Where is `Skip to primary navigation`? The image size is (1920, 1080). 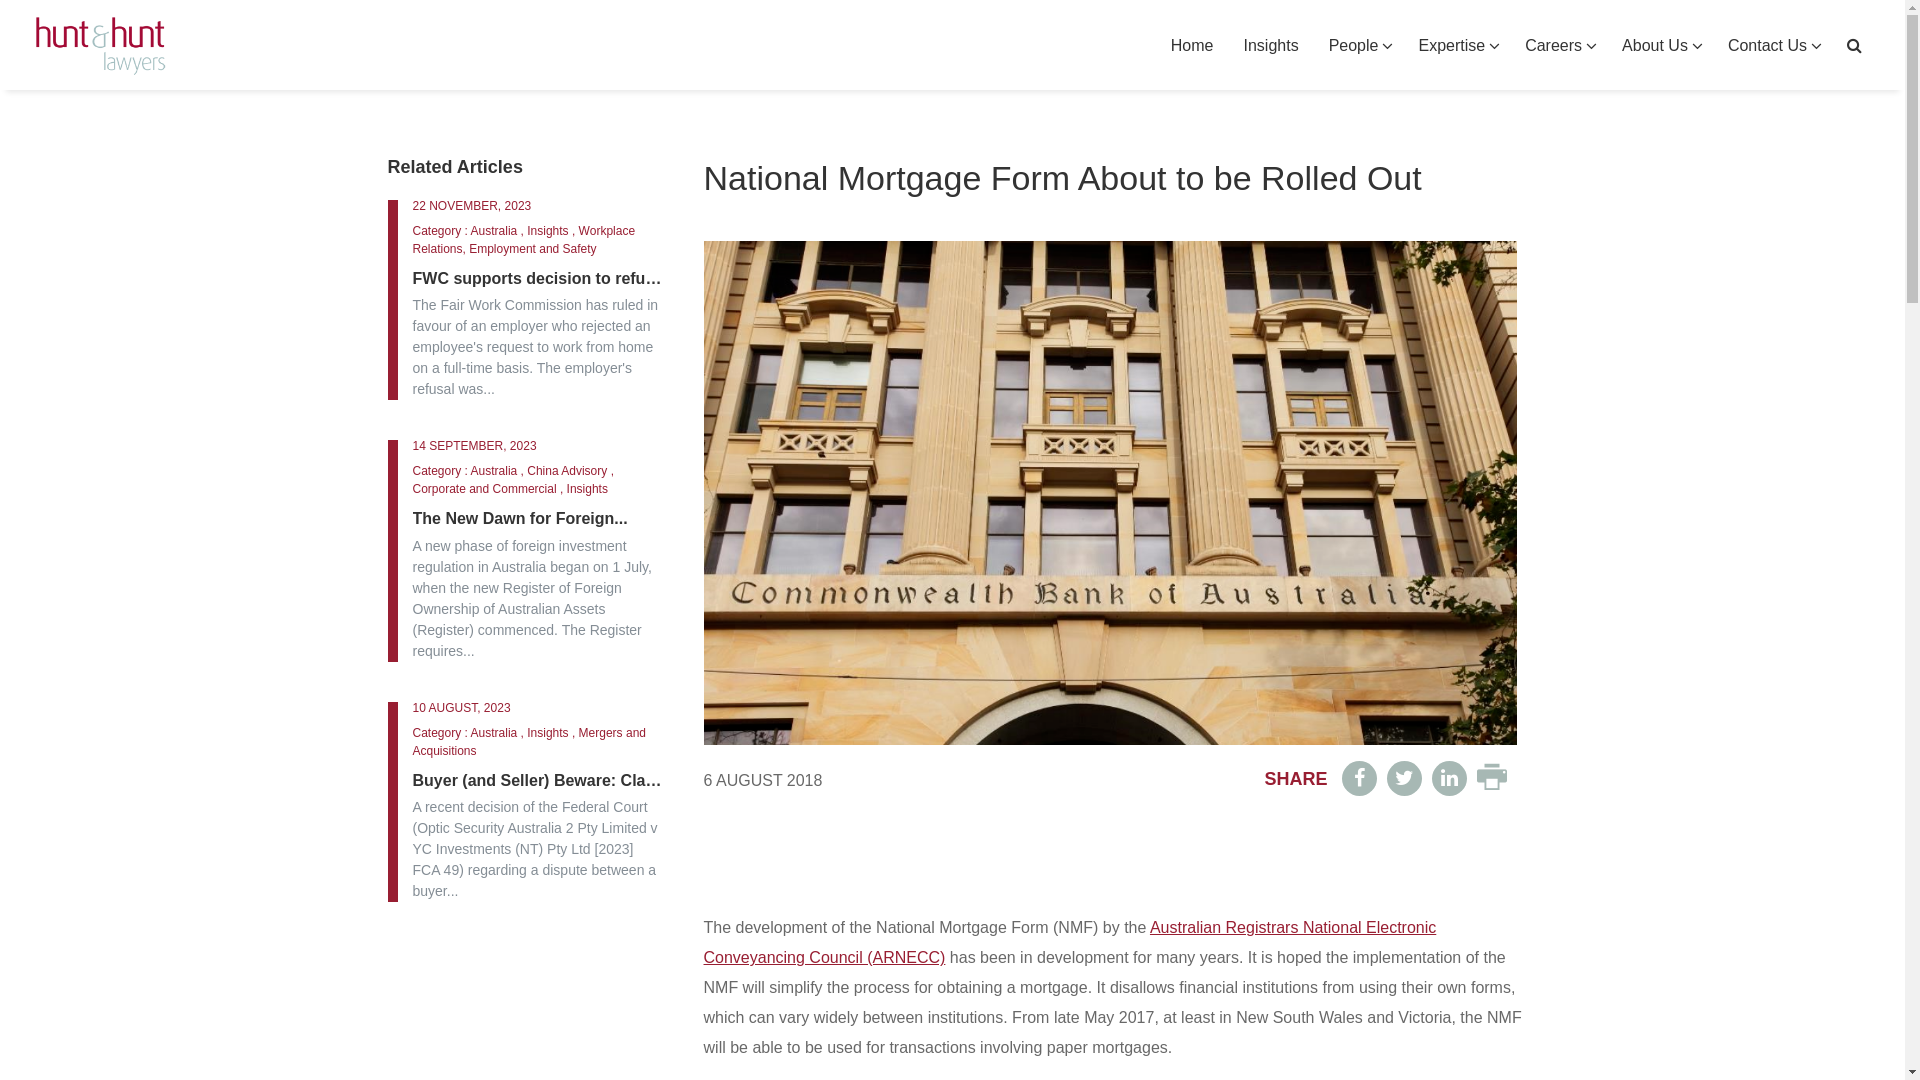
Skip to primary navigation is located at coordinates (0, 0).